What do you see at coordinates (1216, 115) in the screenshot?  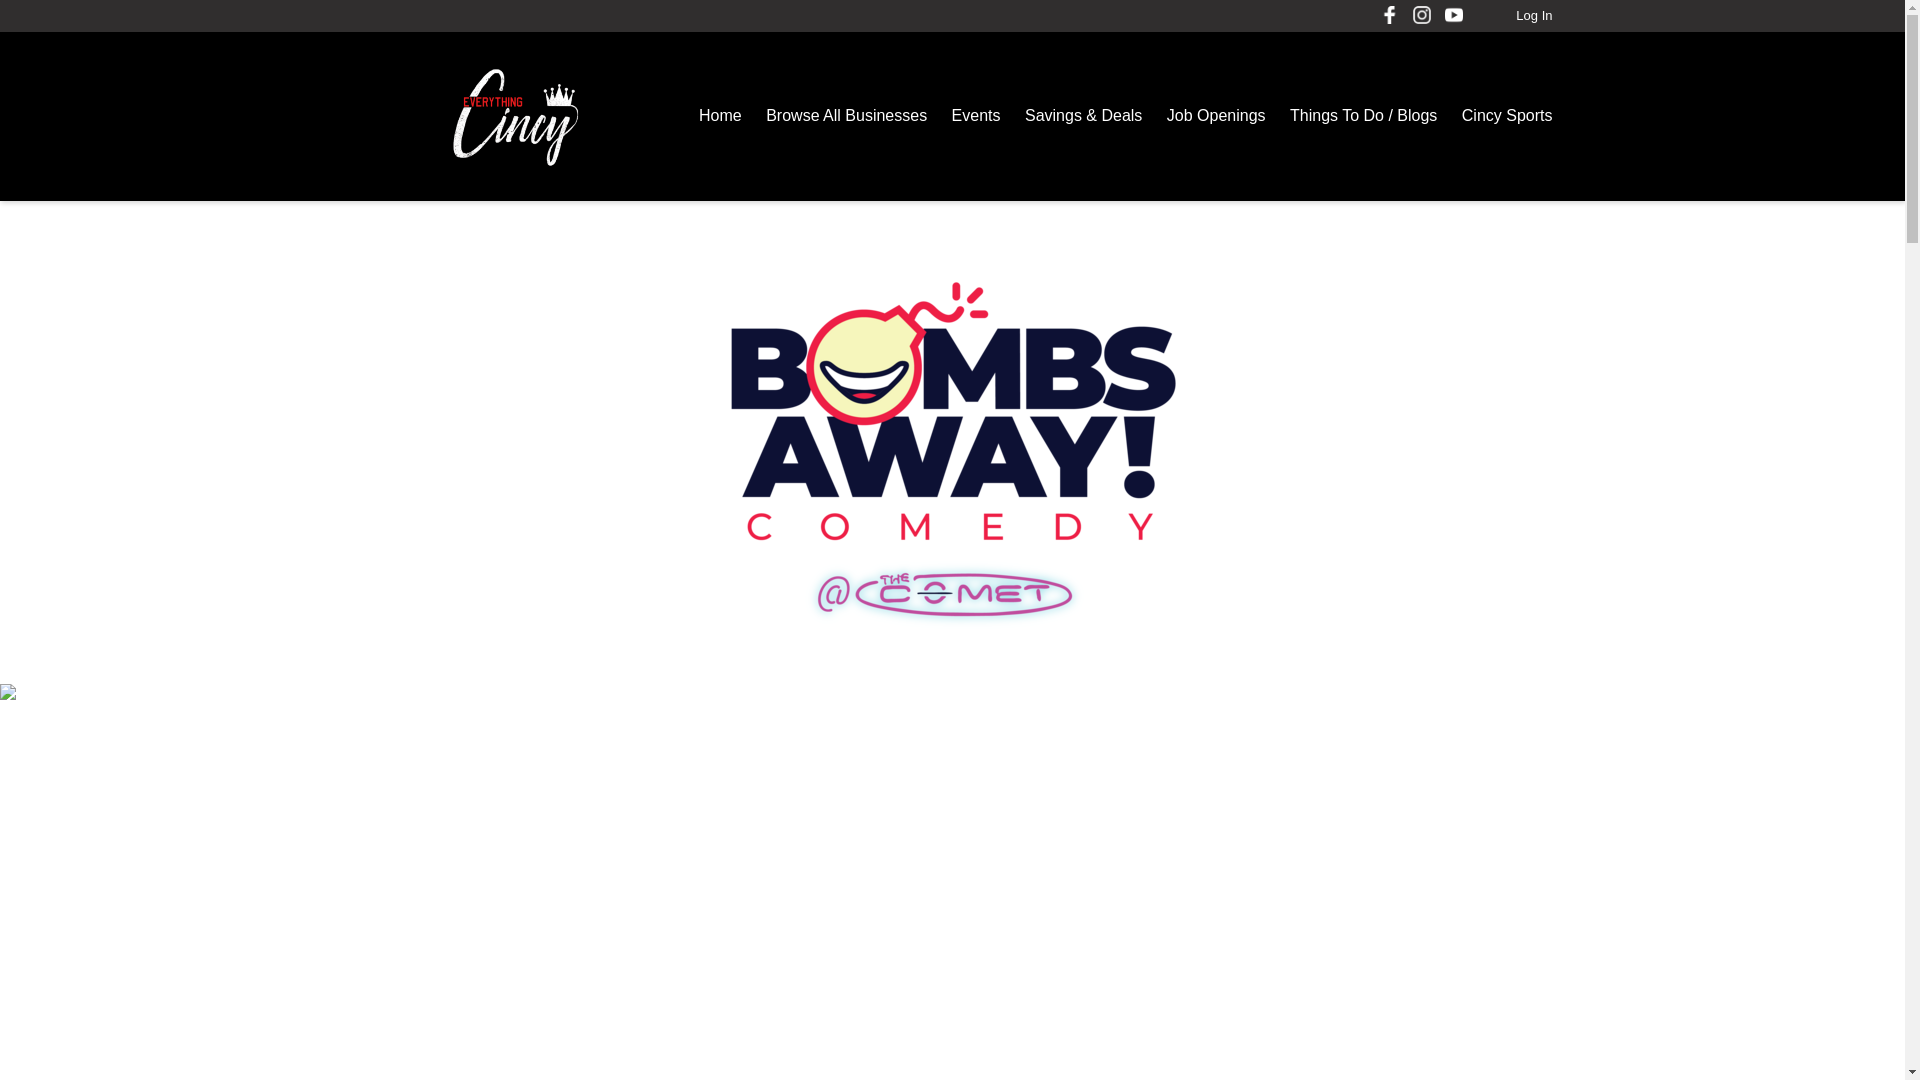 I see `Job Openings` at bounding box center [1216, 115].